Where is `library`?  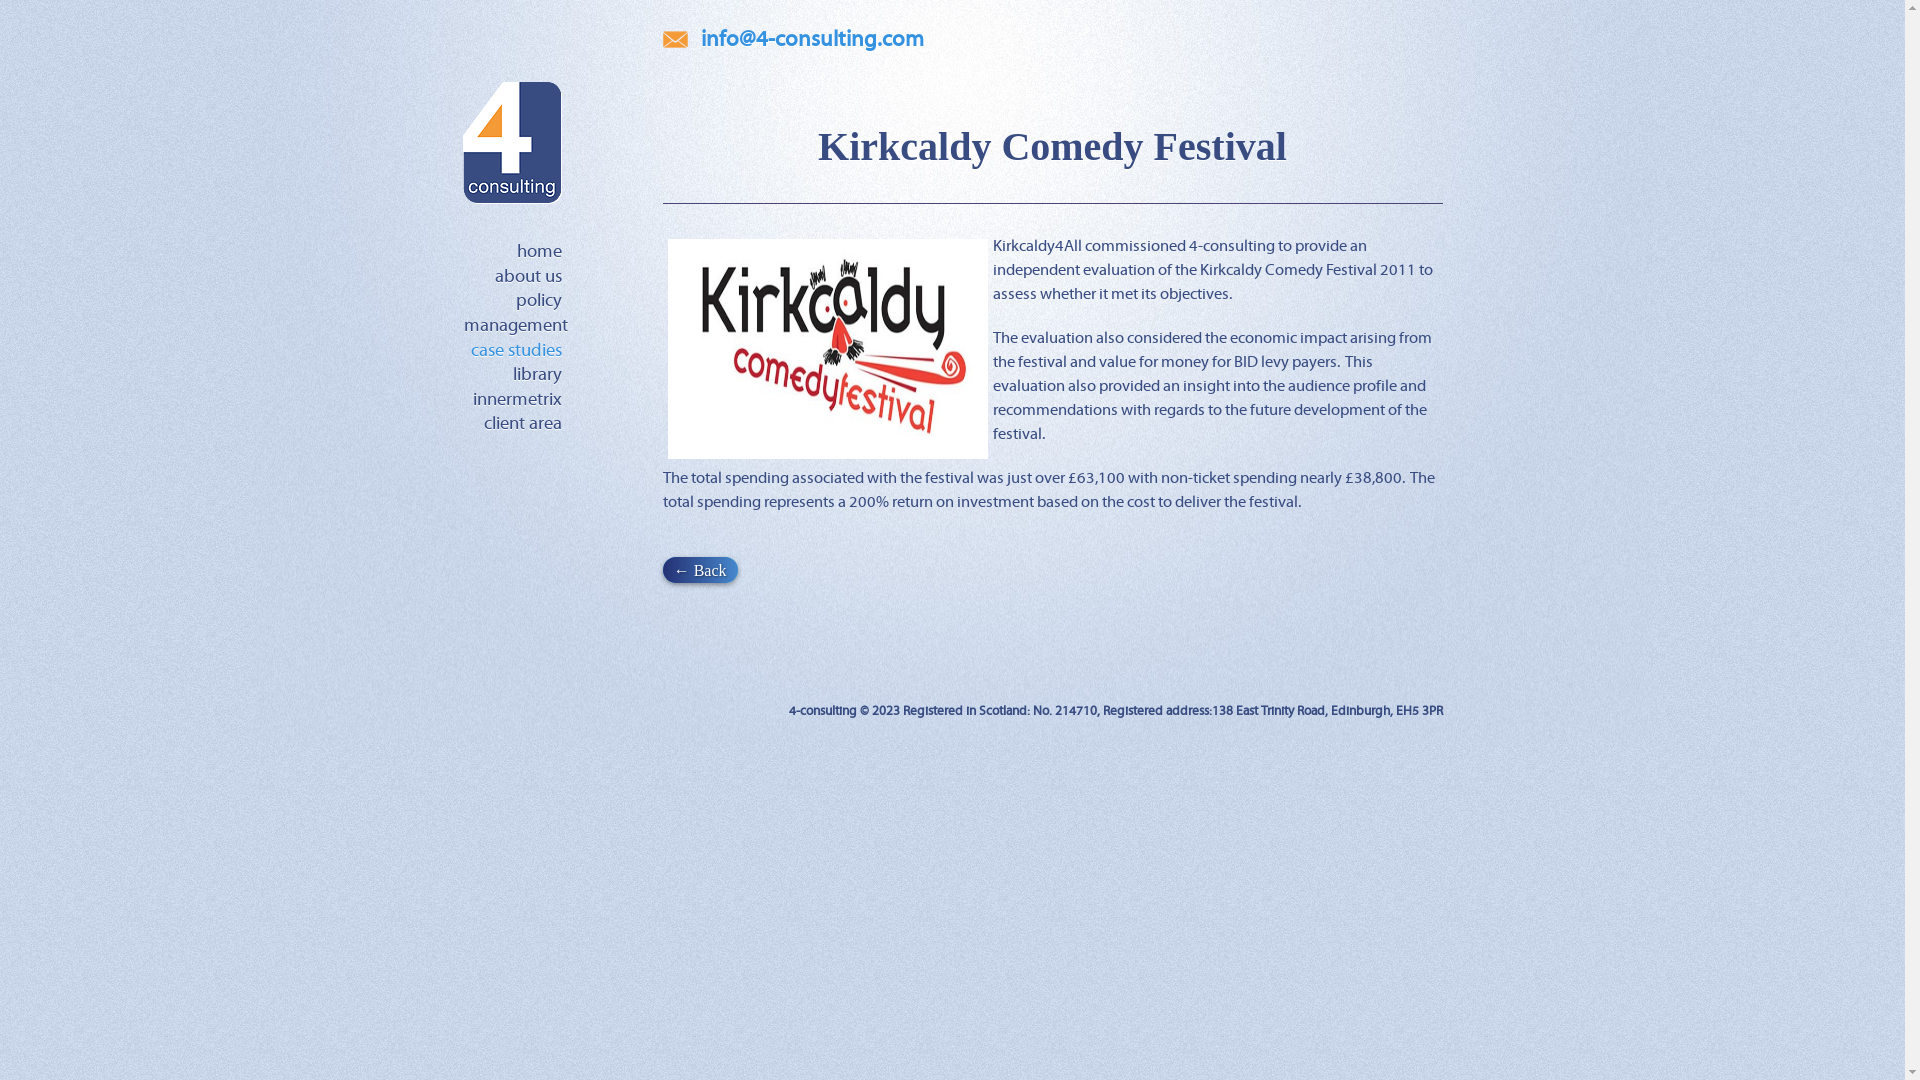
library is located at coordinates (536, 374).